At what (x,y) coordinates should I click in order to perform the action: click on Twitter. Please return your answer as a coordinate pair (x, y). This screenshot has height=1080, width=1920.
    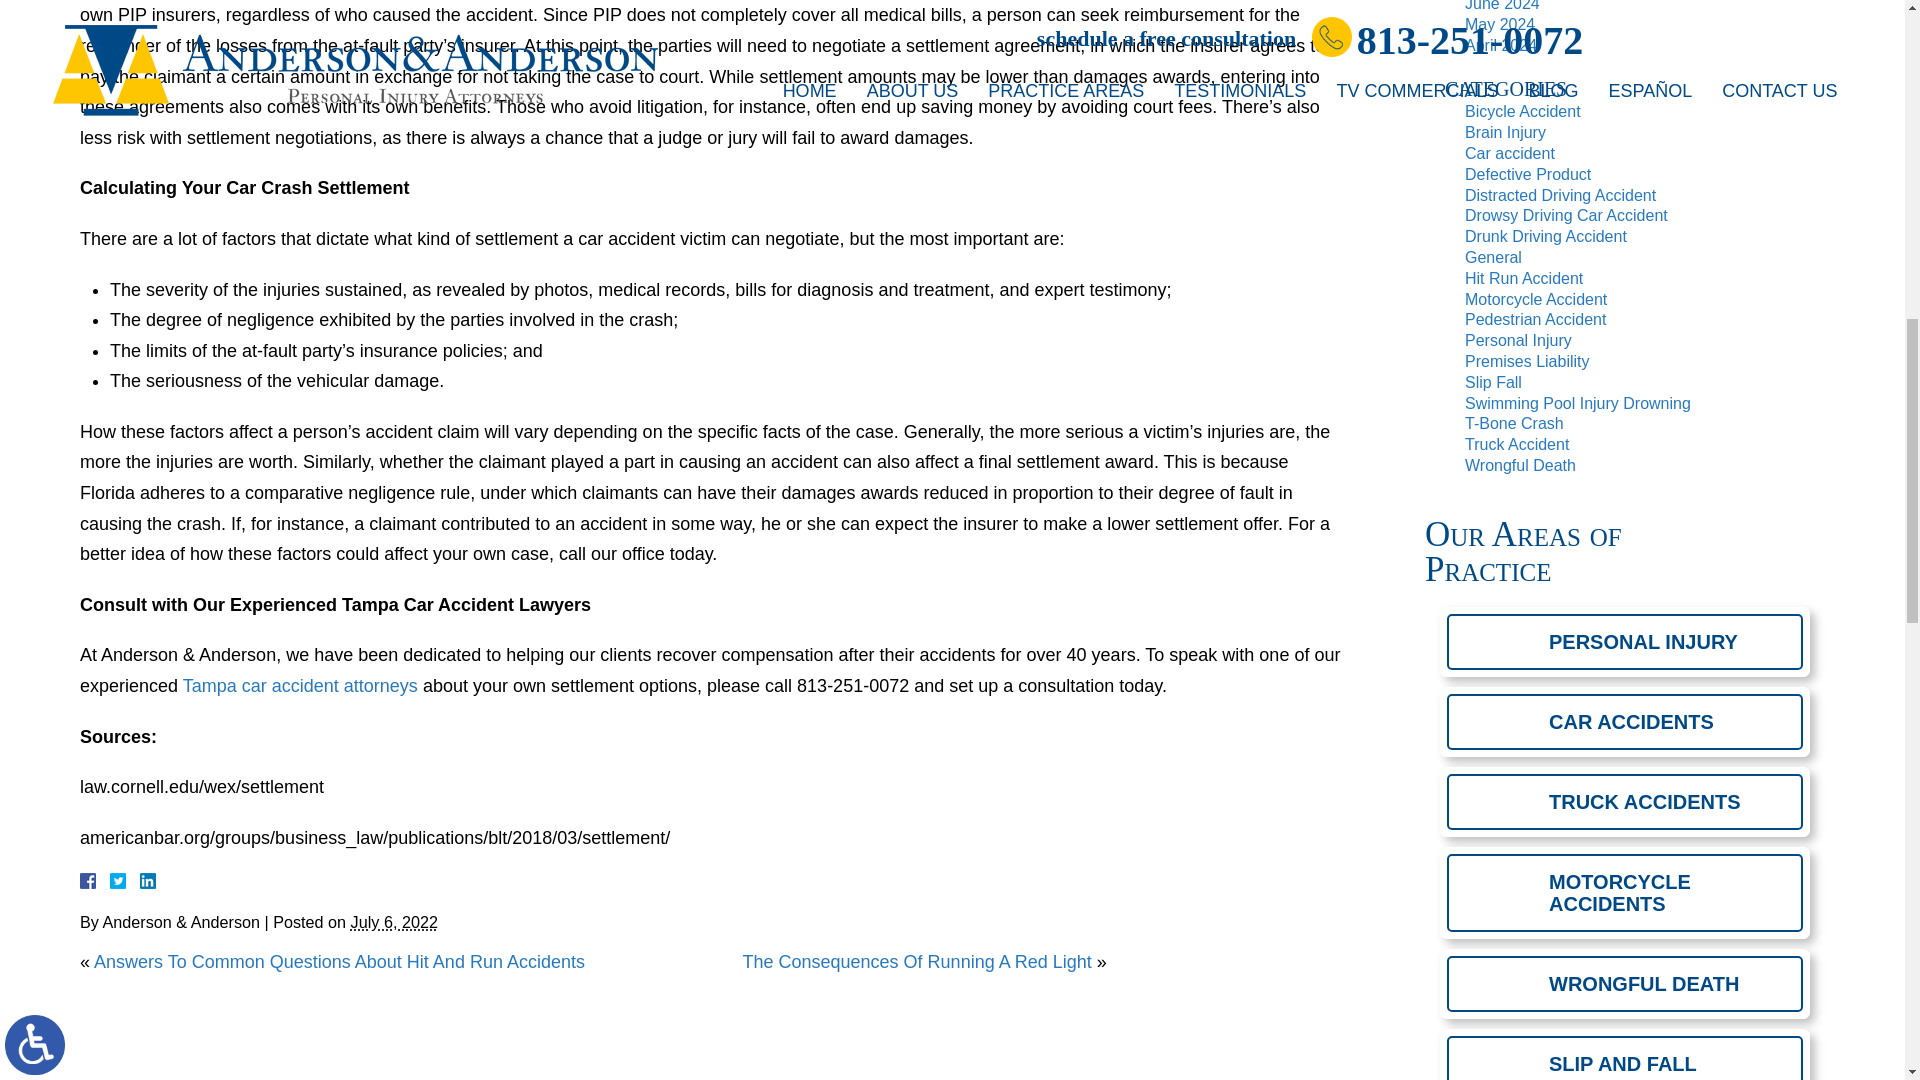
    Looking at the image, I should click on (126, 880).